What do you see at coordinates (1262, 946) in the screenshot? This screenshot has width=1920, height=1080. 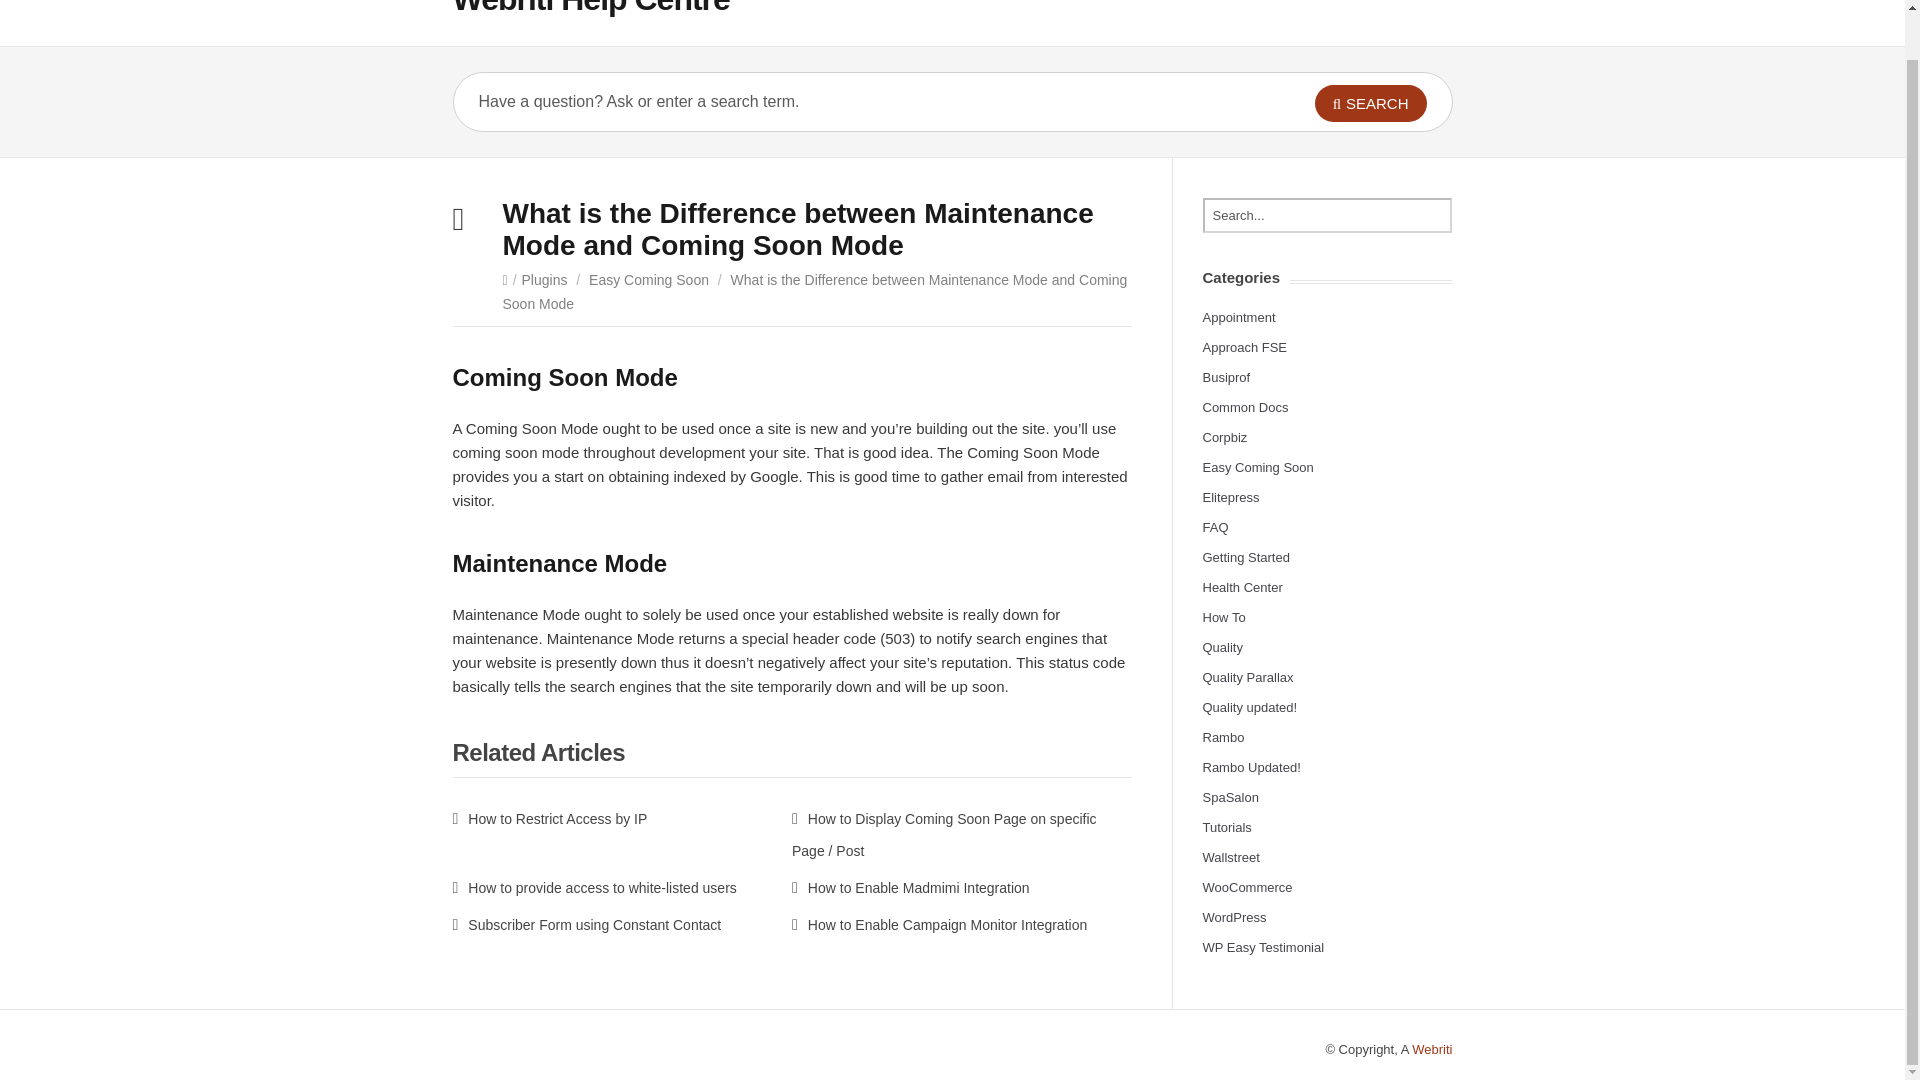 I see `WP Easy Testimonial` at bounding box center [1262, 946].